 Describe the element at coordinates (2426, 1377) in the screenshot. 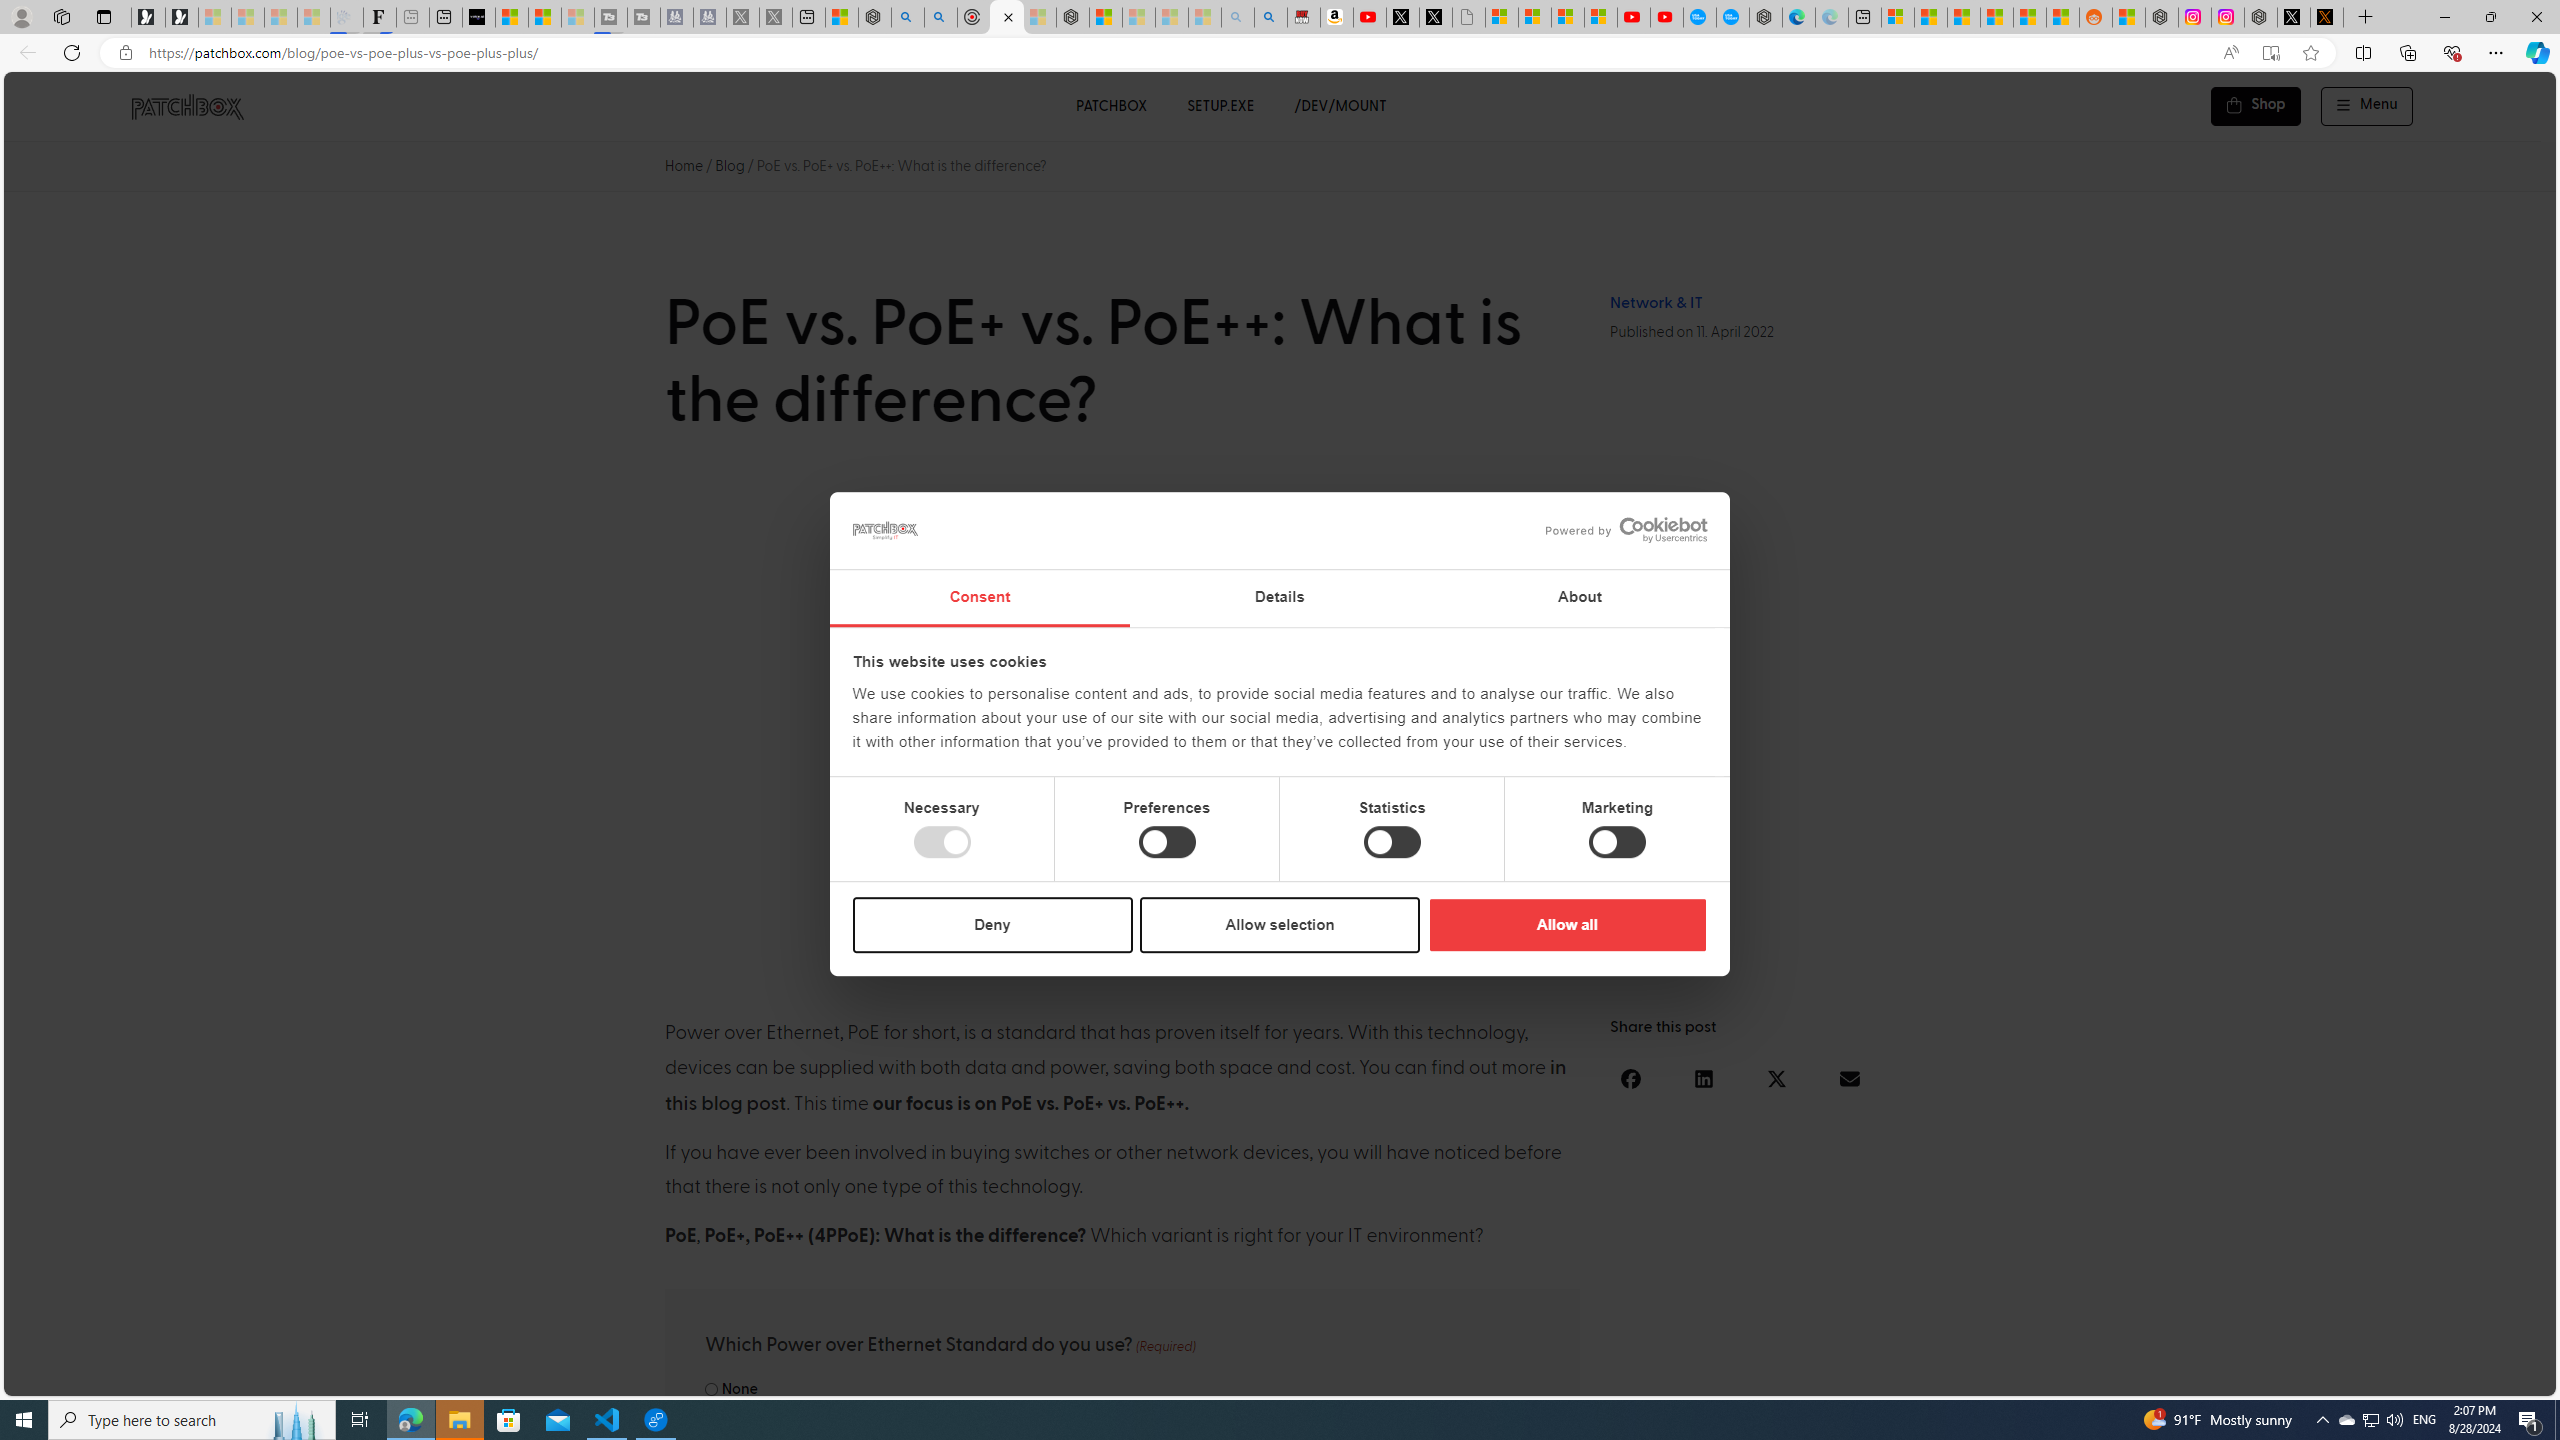

I see `Language switcher : Greek` at that location.